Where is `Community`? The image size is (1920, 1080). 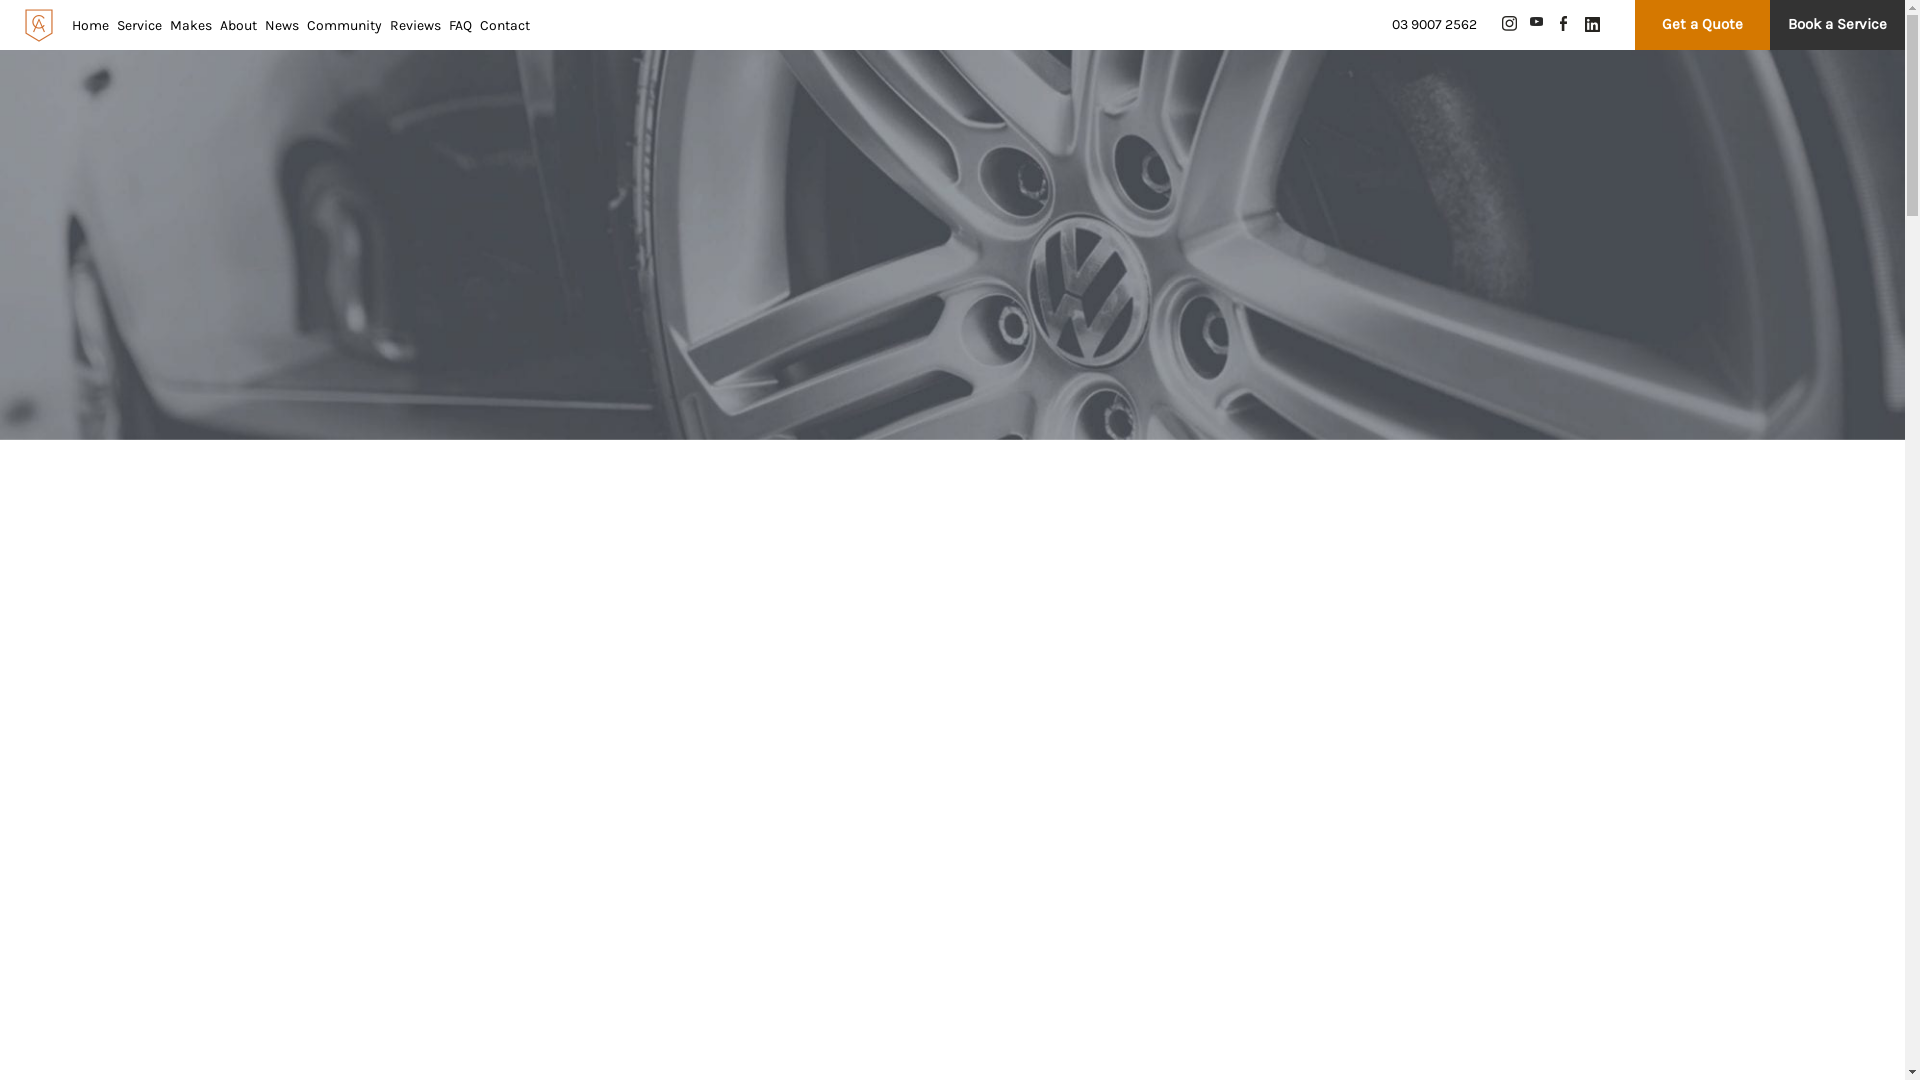
Community is located at coordinates (344, 26).